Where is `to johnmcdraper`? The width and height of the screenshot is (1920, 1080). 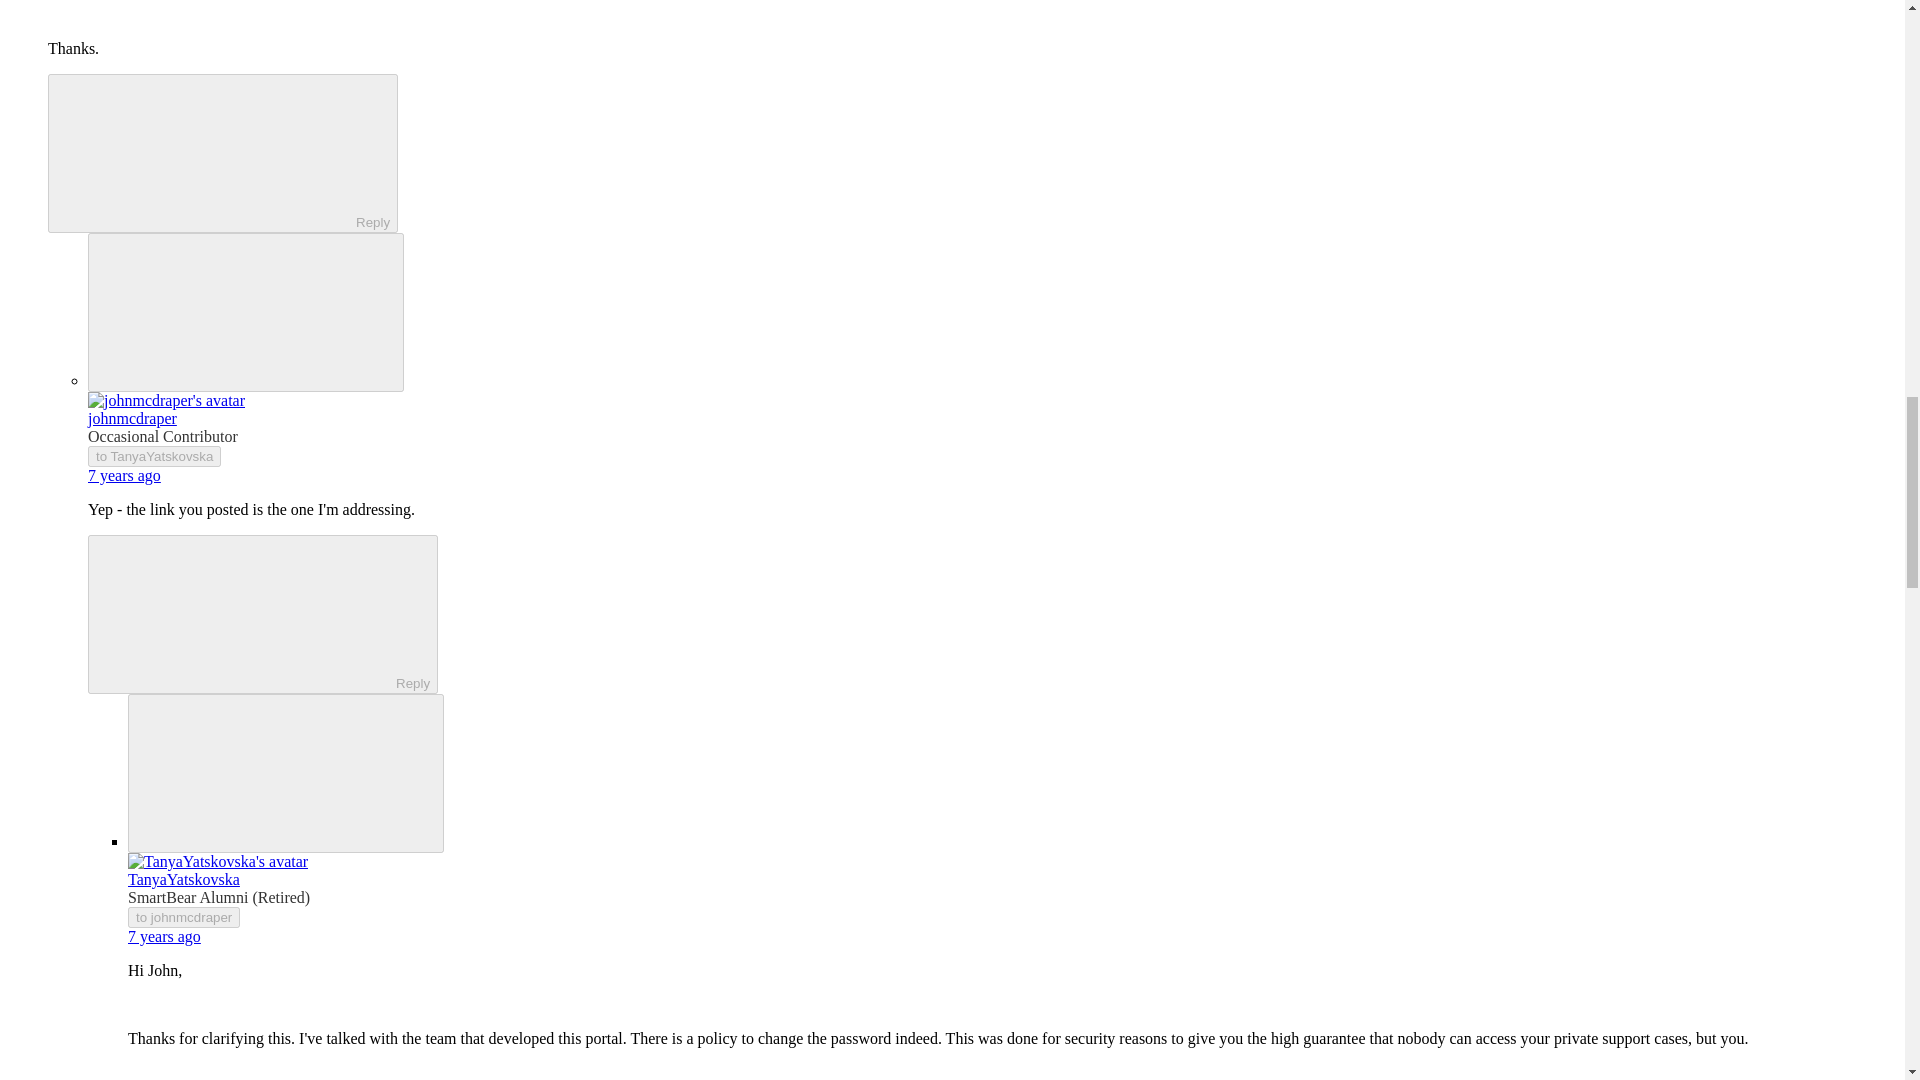
to johnmcdraper is located at coordinates (184, 917).